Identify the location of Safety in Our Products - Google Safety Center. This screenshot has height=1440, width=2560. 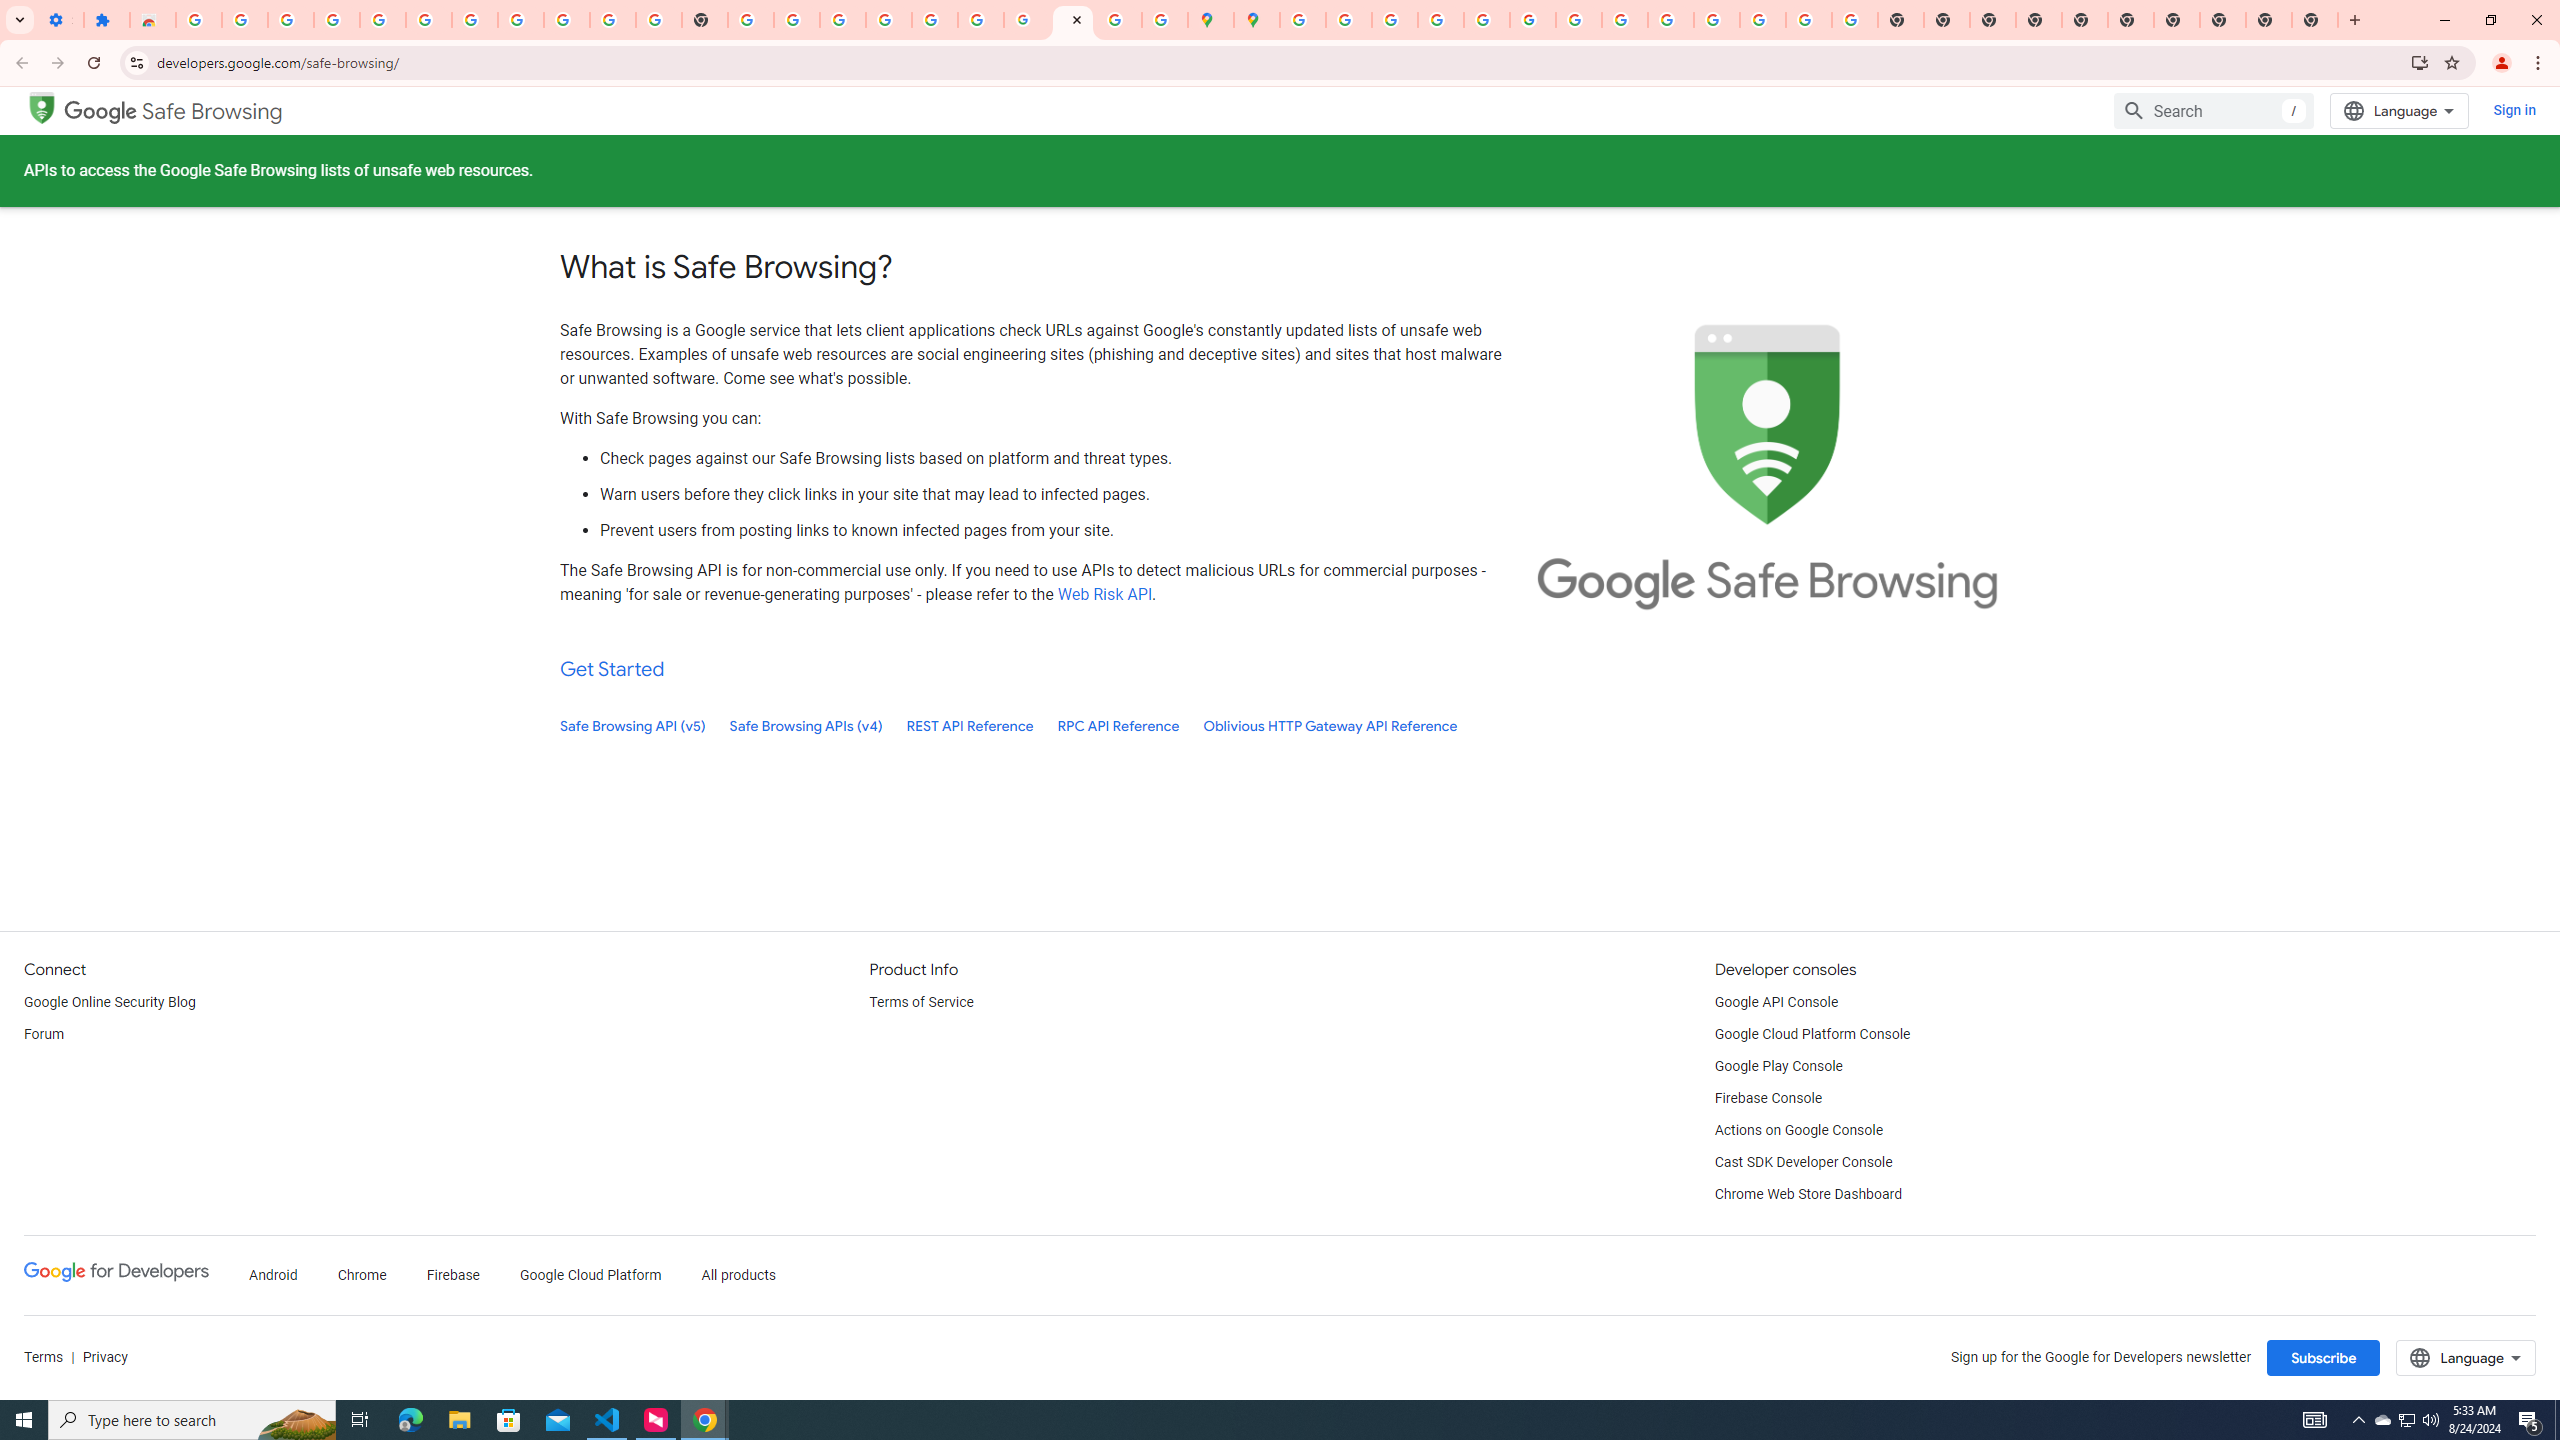
(1166, 20).